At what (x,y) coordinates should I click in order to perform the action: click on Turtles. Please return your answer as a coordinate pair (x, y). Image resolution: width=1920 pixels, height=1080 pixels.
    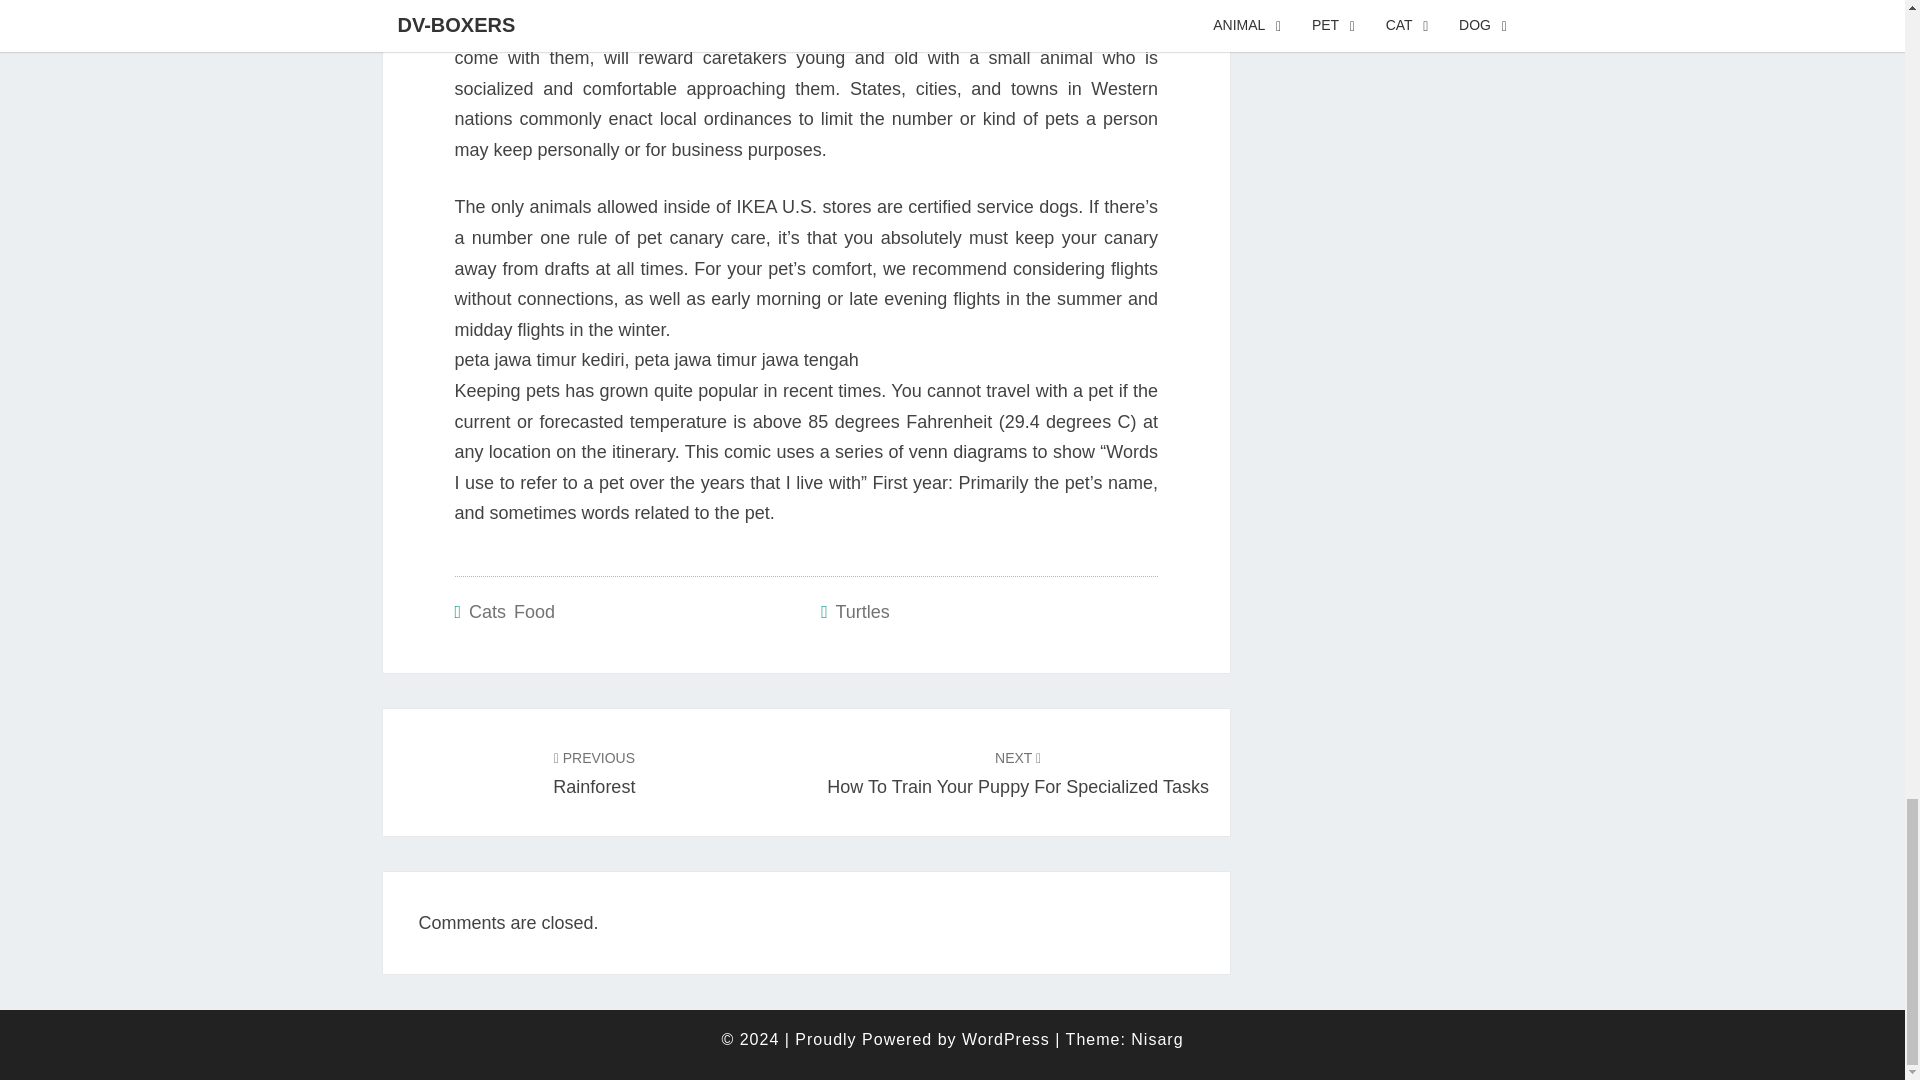
    Looking at the image, I should click on (862, 612).